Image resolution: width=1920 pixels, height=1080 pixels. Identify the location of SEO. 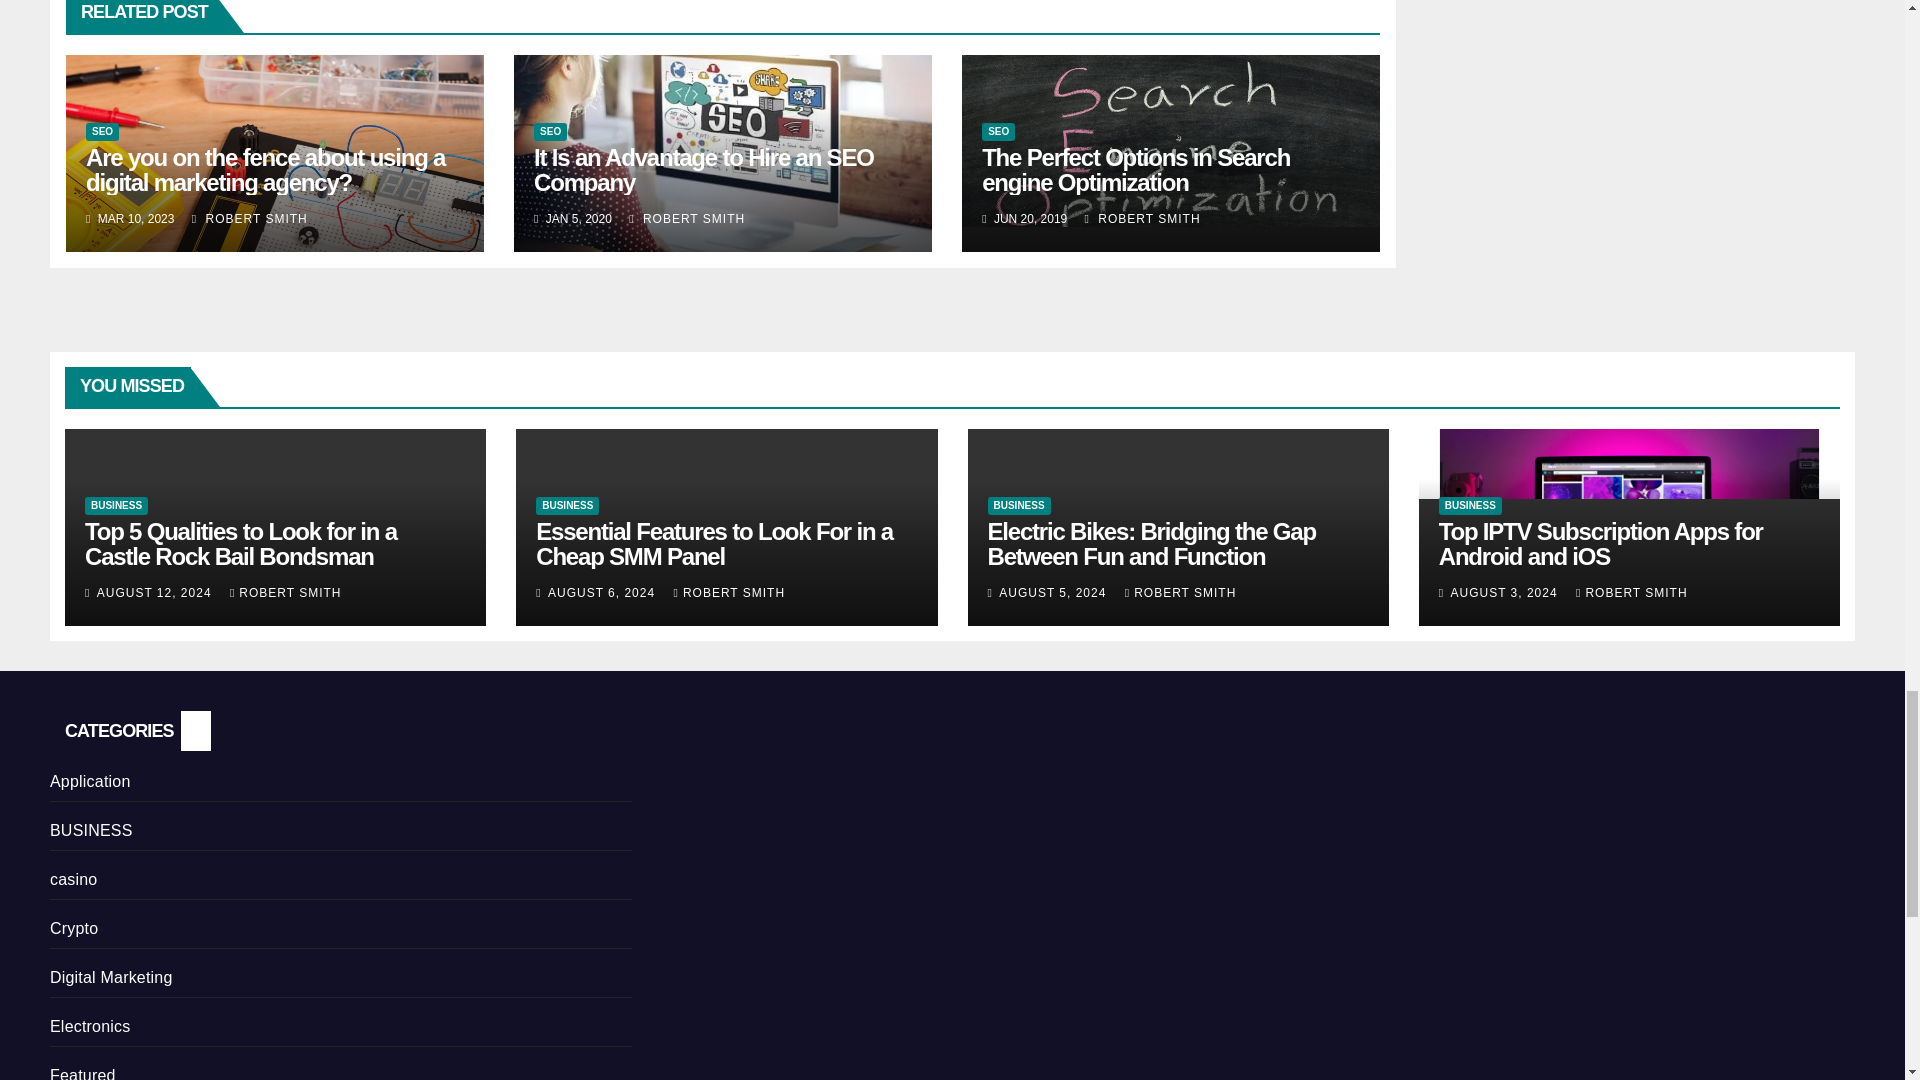
(550, 132).